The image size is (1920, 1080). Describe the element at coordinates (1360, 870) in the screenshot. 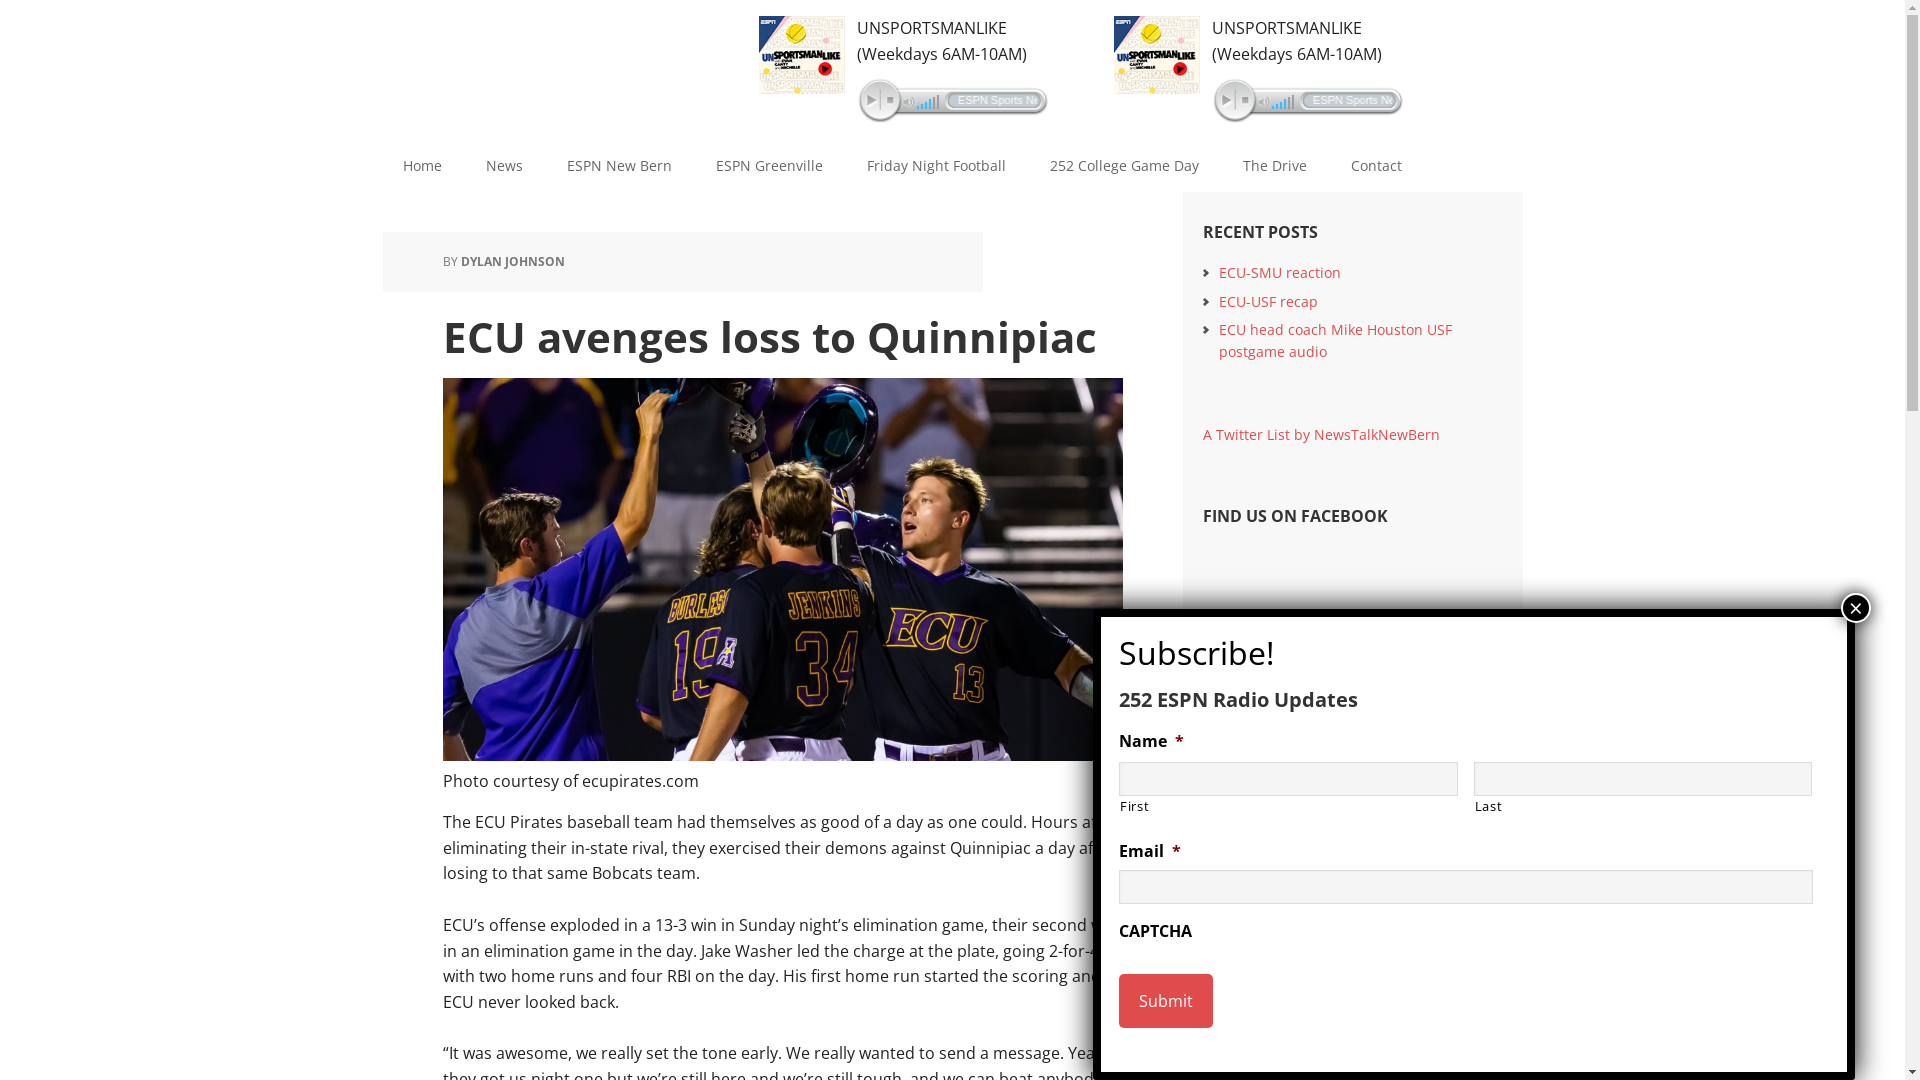

I see `Rodrygo tells racists: 'Bad luck, we will not stop'` at that location.